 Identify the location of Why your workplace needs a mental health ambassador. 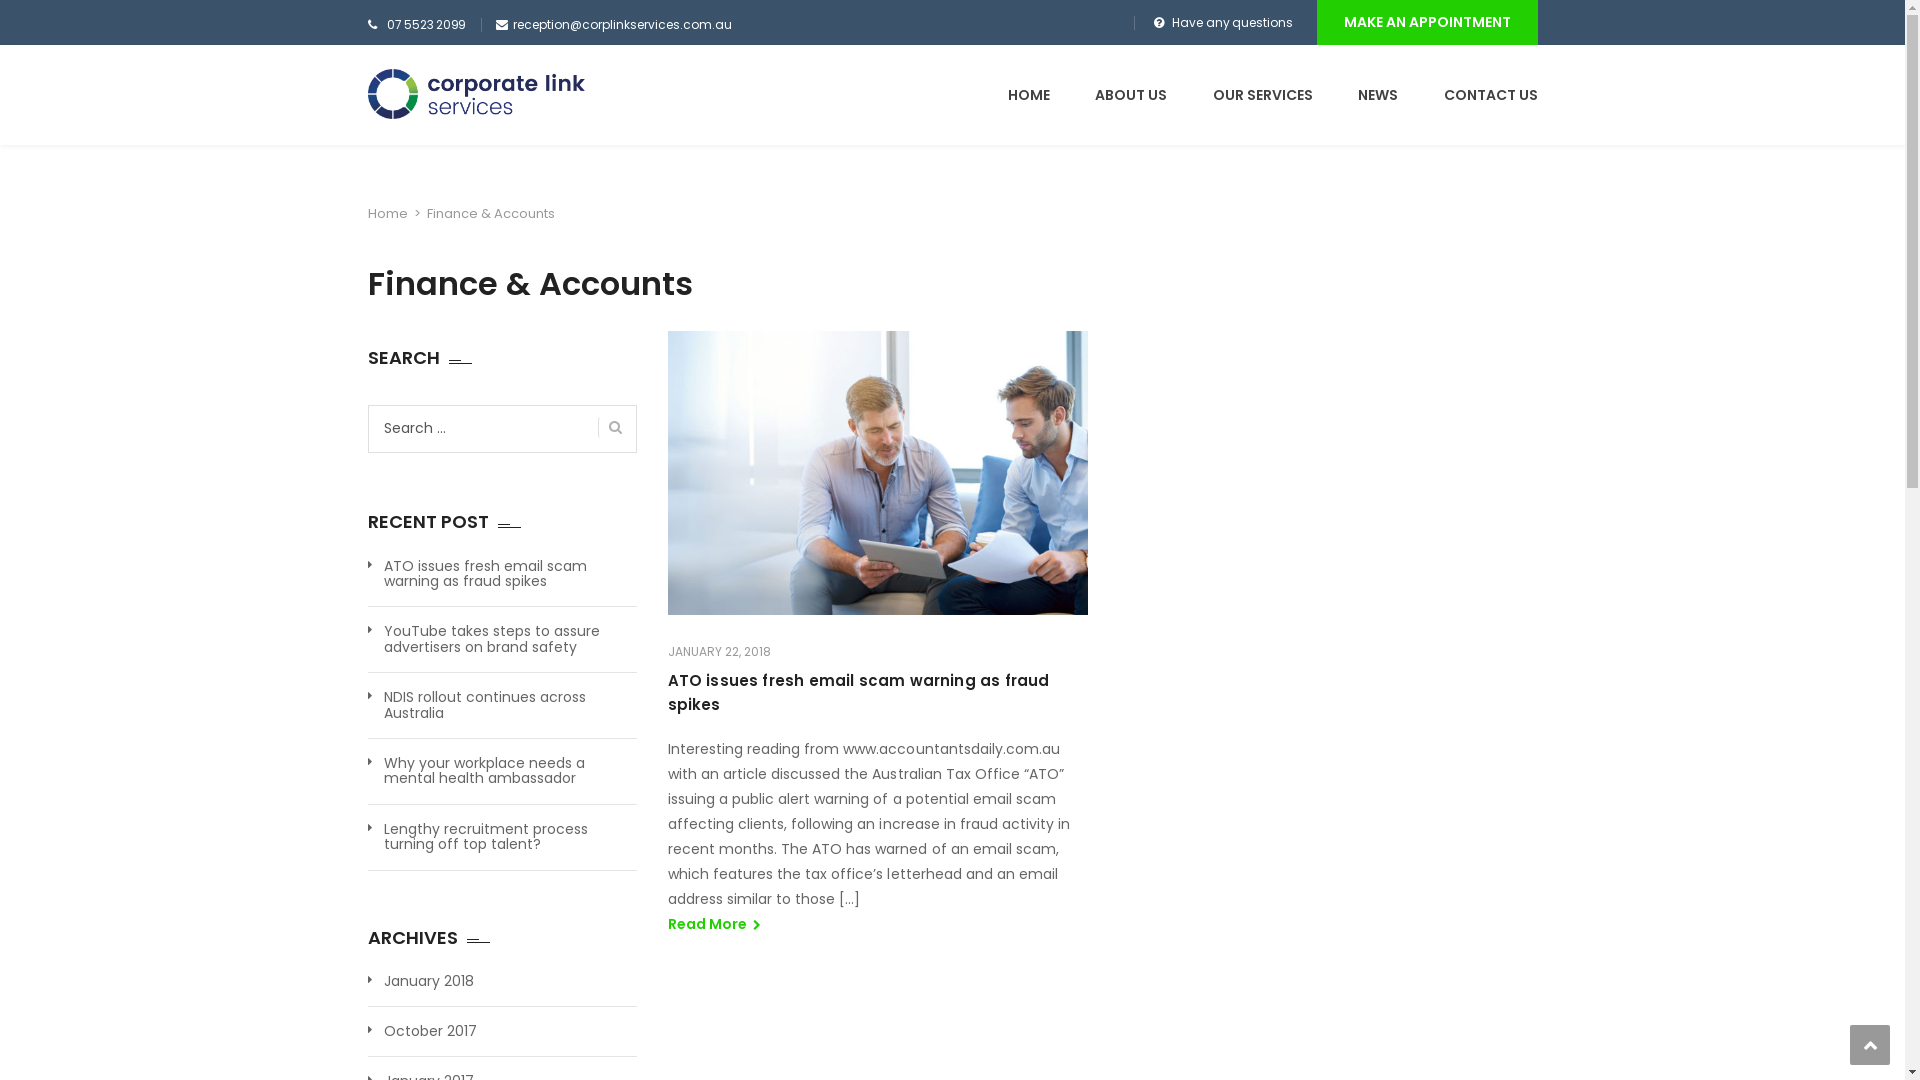
(511, 772).